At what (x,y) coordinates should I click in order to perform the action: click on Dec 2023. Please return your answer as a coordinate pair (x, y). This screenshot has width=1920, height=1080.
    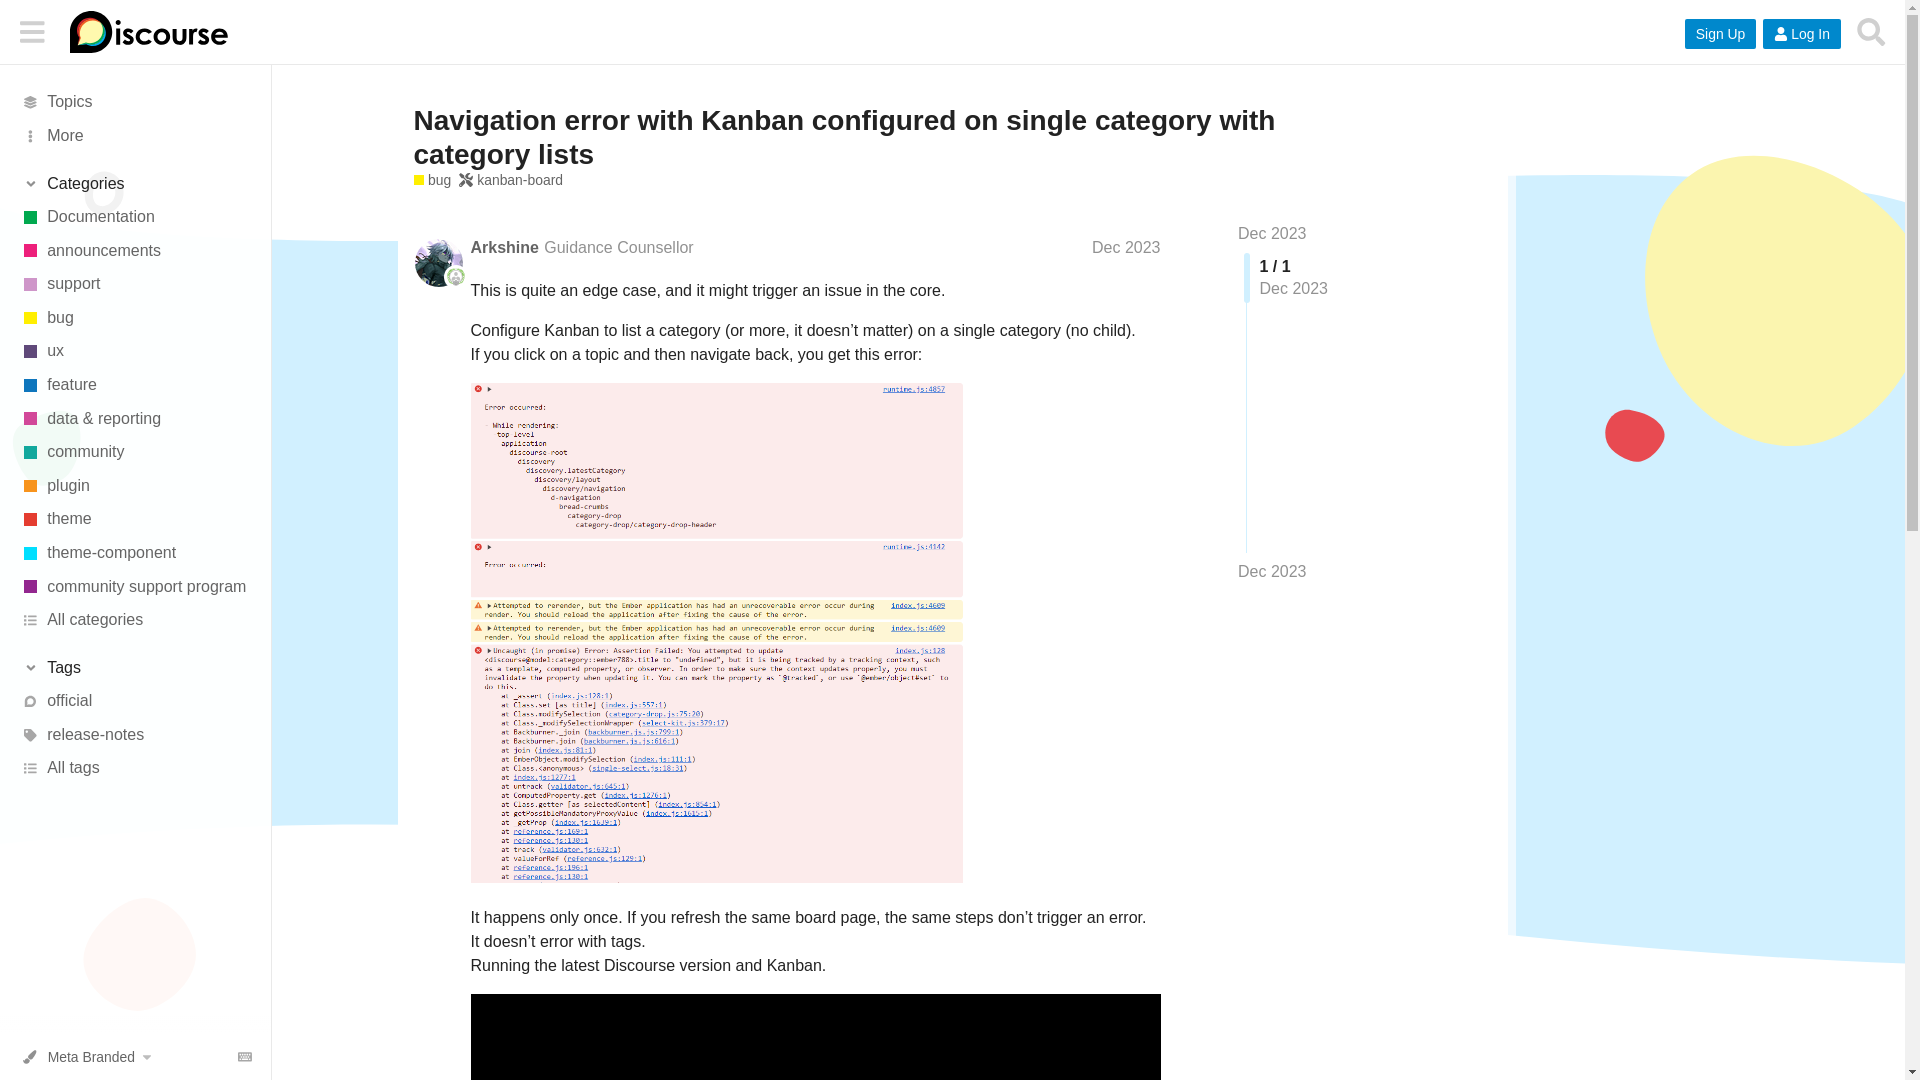
    Looking at the image, I should click on (1126, 246).